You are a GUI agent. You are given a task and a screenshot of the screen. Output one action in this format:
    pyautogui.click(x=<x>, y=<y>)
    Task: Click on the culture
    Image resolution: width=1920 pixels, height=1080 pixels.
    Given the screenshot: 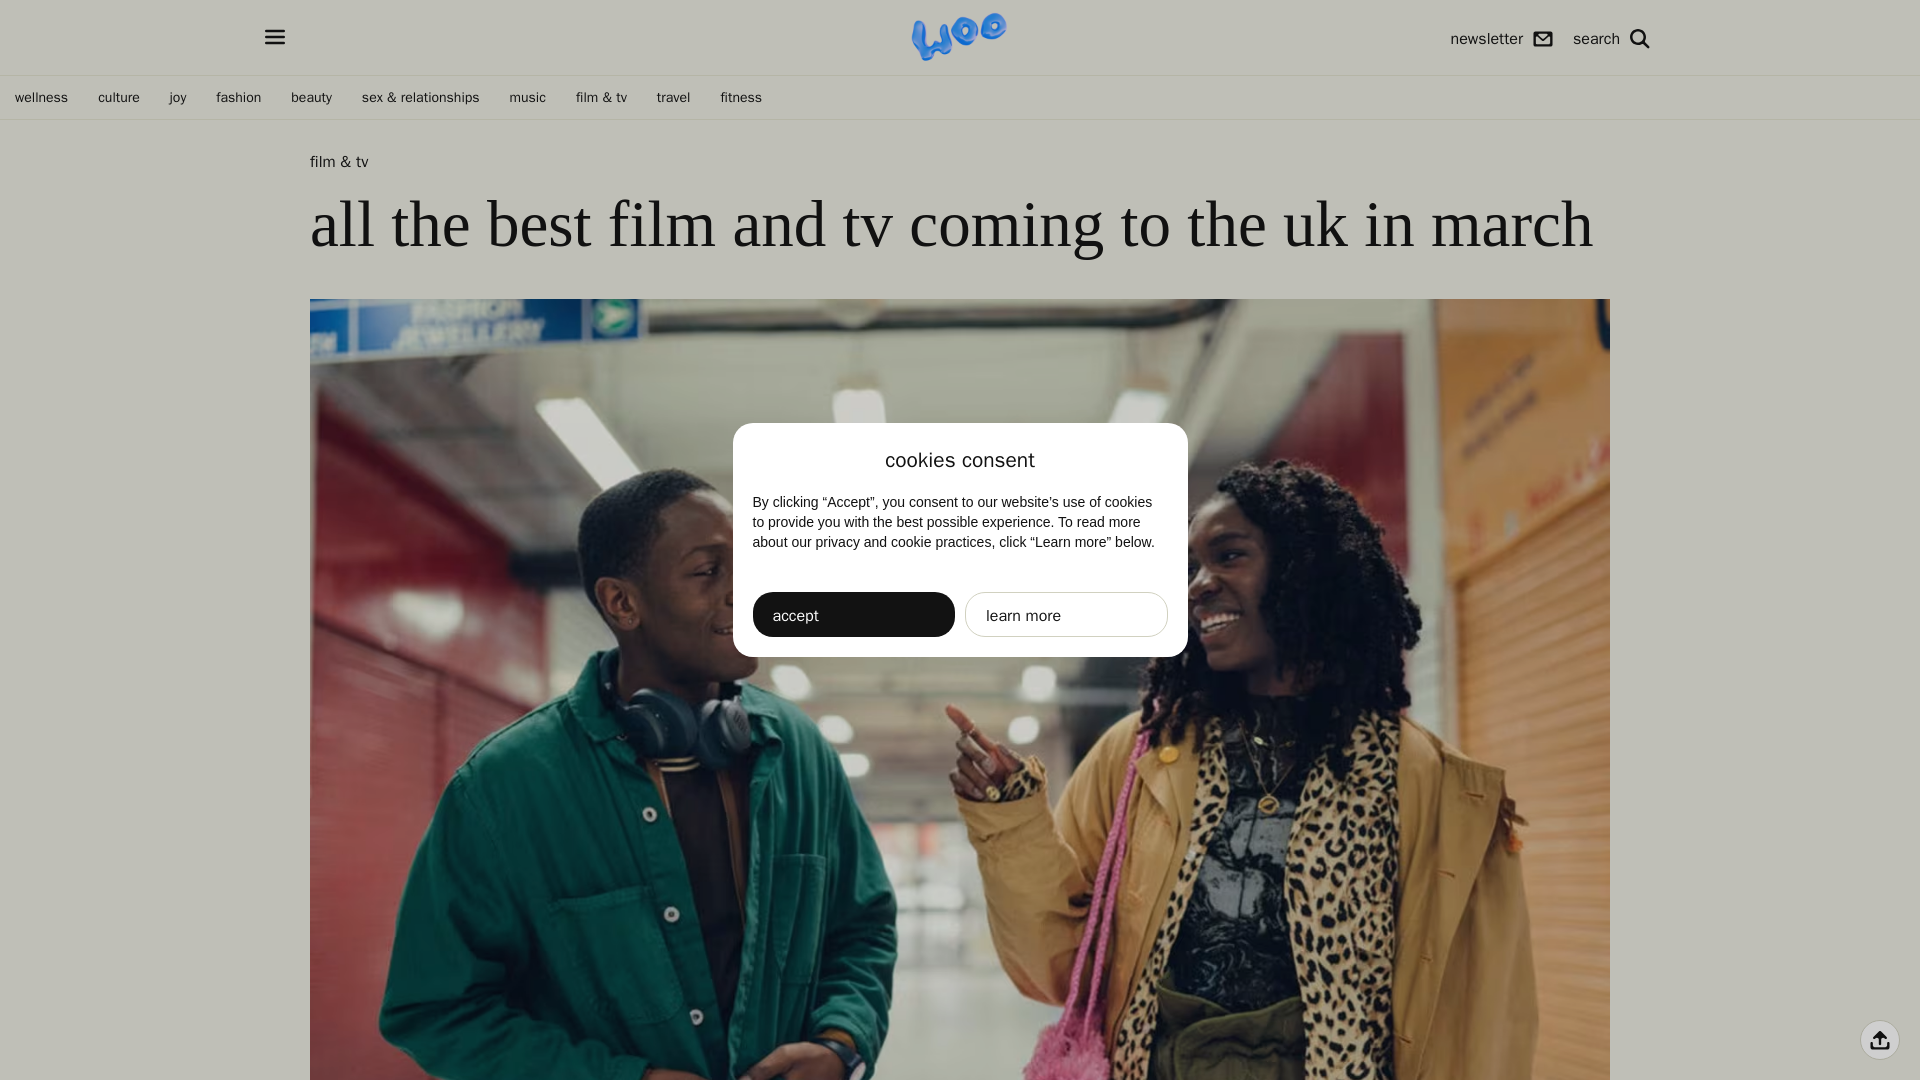 What is the action you would take?
    pyautogui.click(x=118, y=98)
    